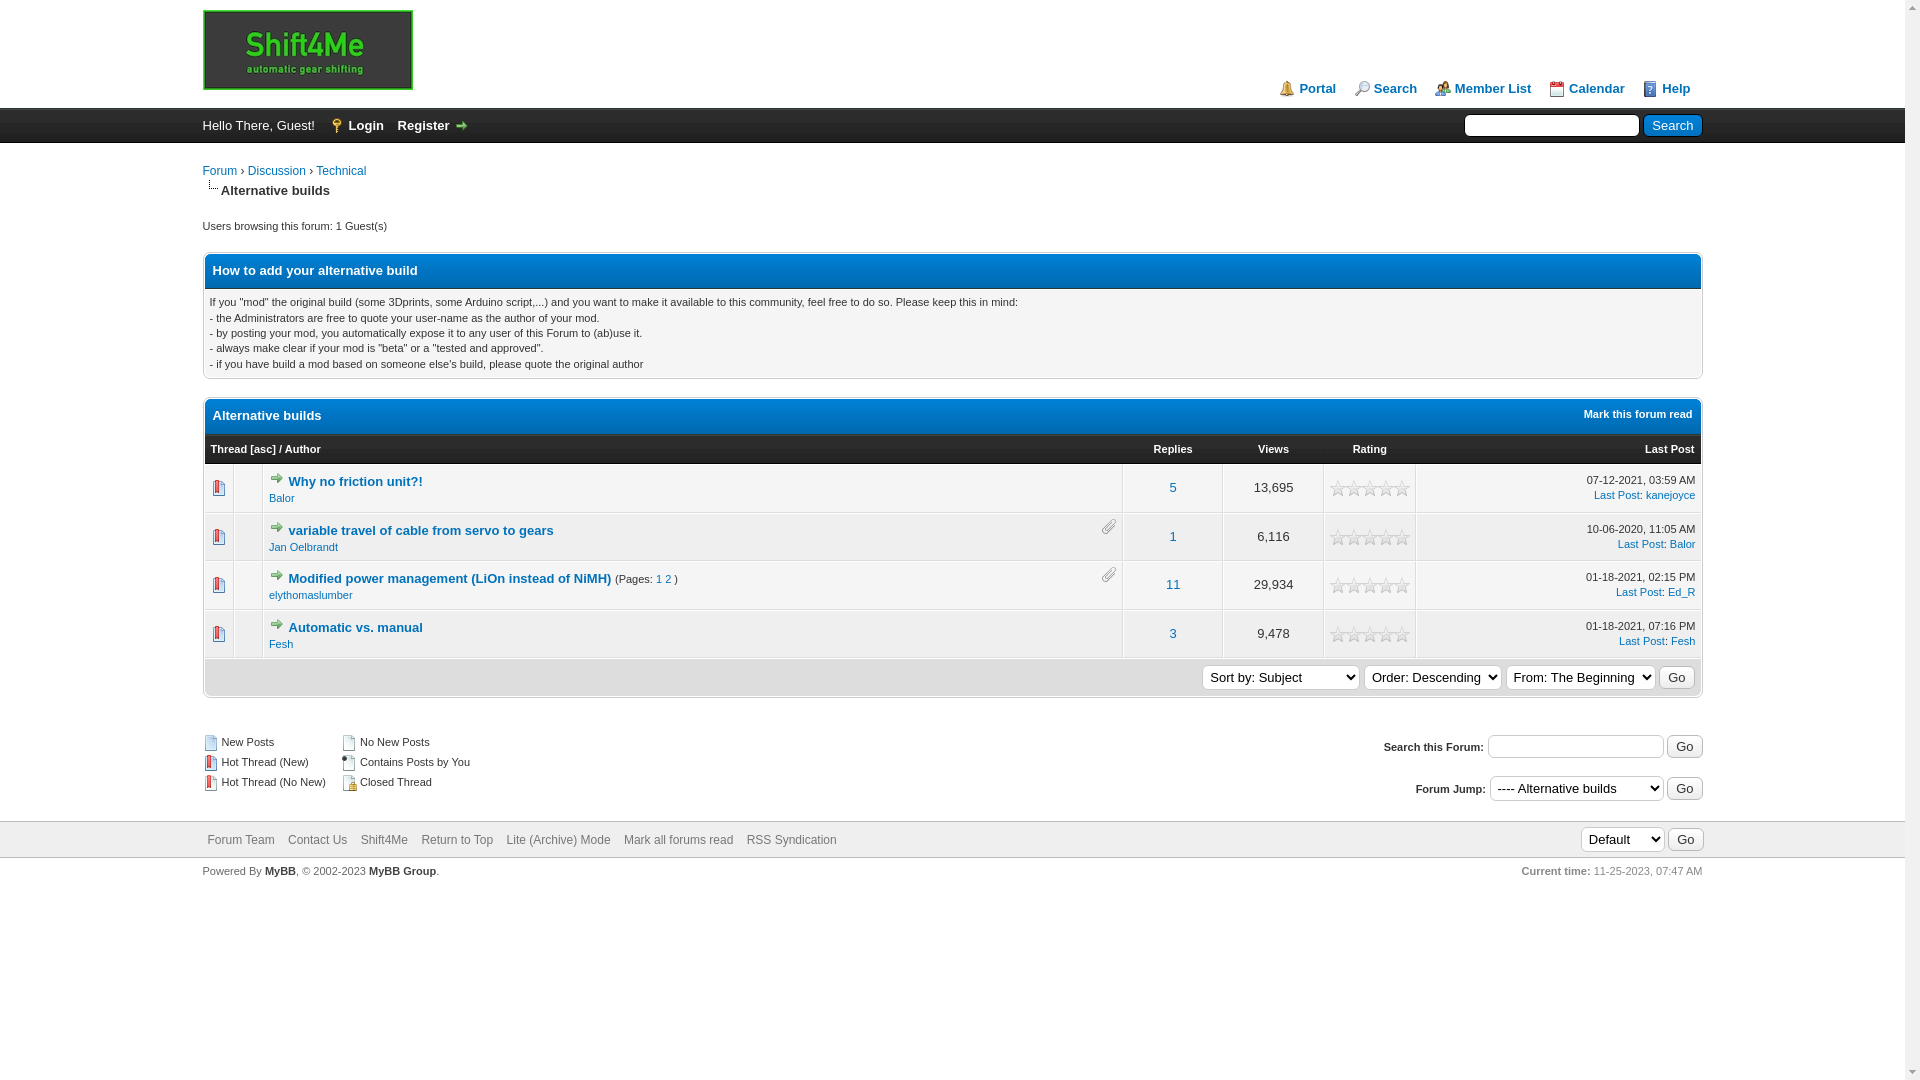 Image resolution: width=1920 pixels, height=1080 pixels. Describe the element at coordinates (1362, 488) in the screenshot. I see `4` at that location.